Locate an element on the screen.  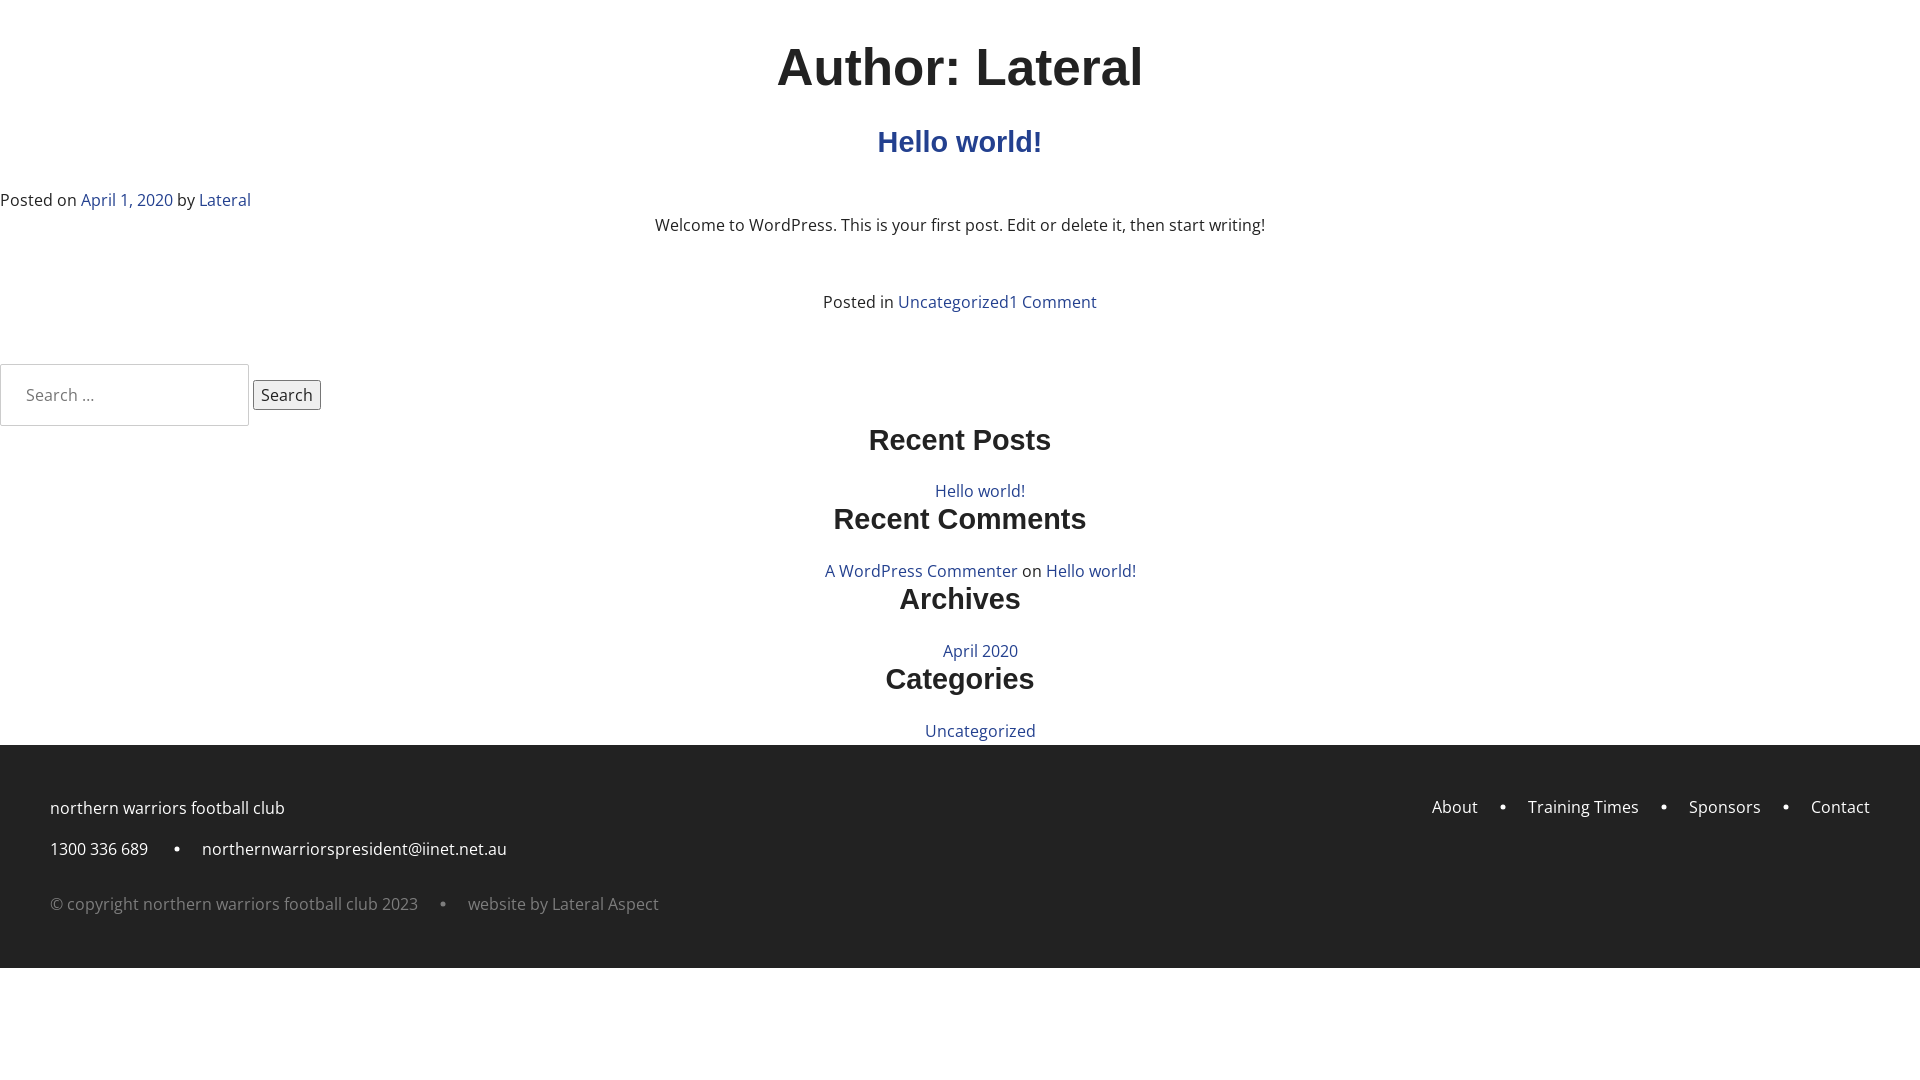
A WordPress Commenter is located at coordinates (920, 571).